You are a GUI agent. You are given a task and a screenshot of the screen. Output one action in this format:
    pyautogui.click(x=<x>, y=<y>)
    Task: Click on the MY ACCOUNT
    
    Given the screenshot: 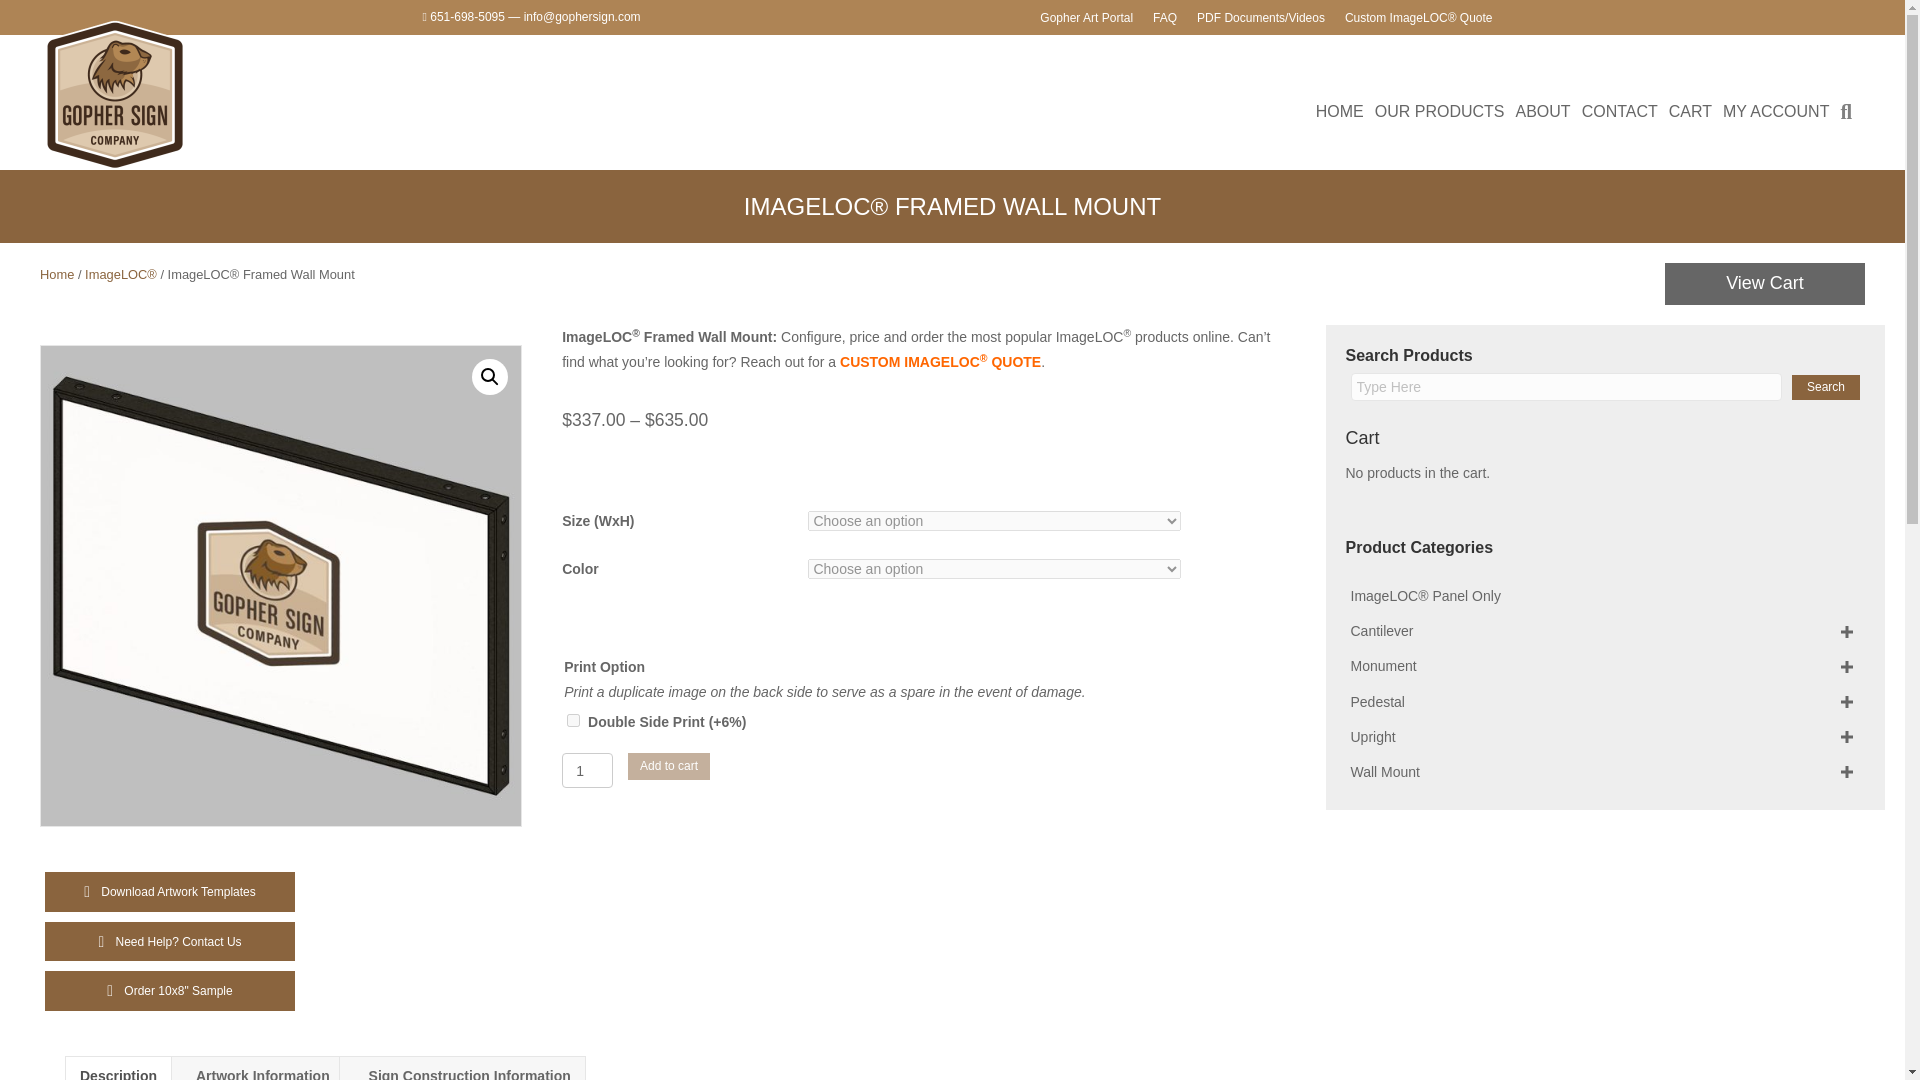 What is the action you would take?
    pyautogui.click(x=1776, y=112)
    